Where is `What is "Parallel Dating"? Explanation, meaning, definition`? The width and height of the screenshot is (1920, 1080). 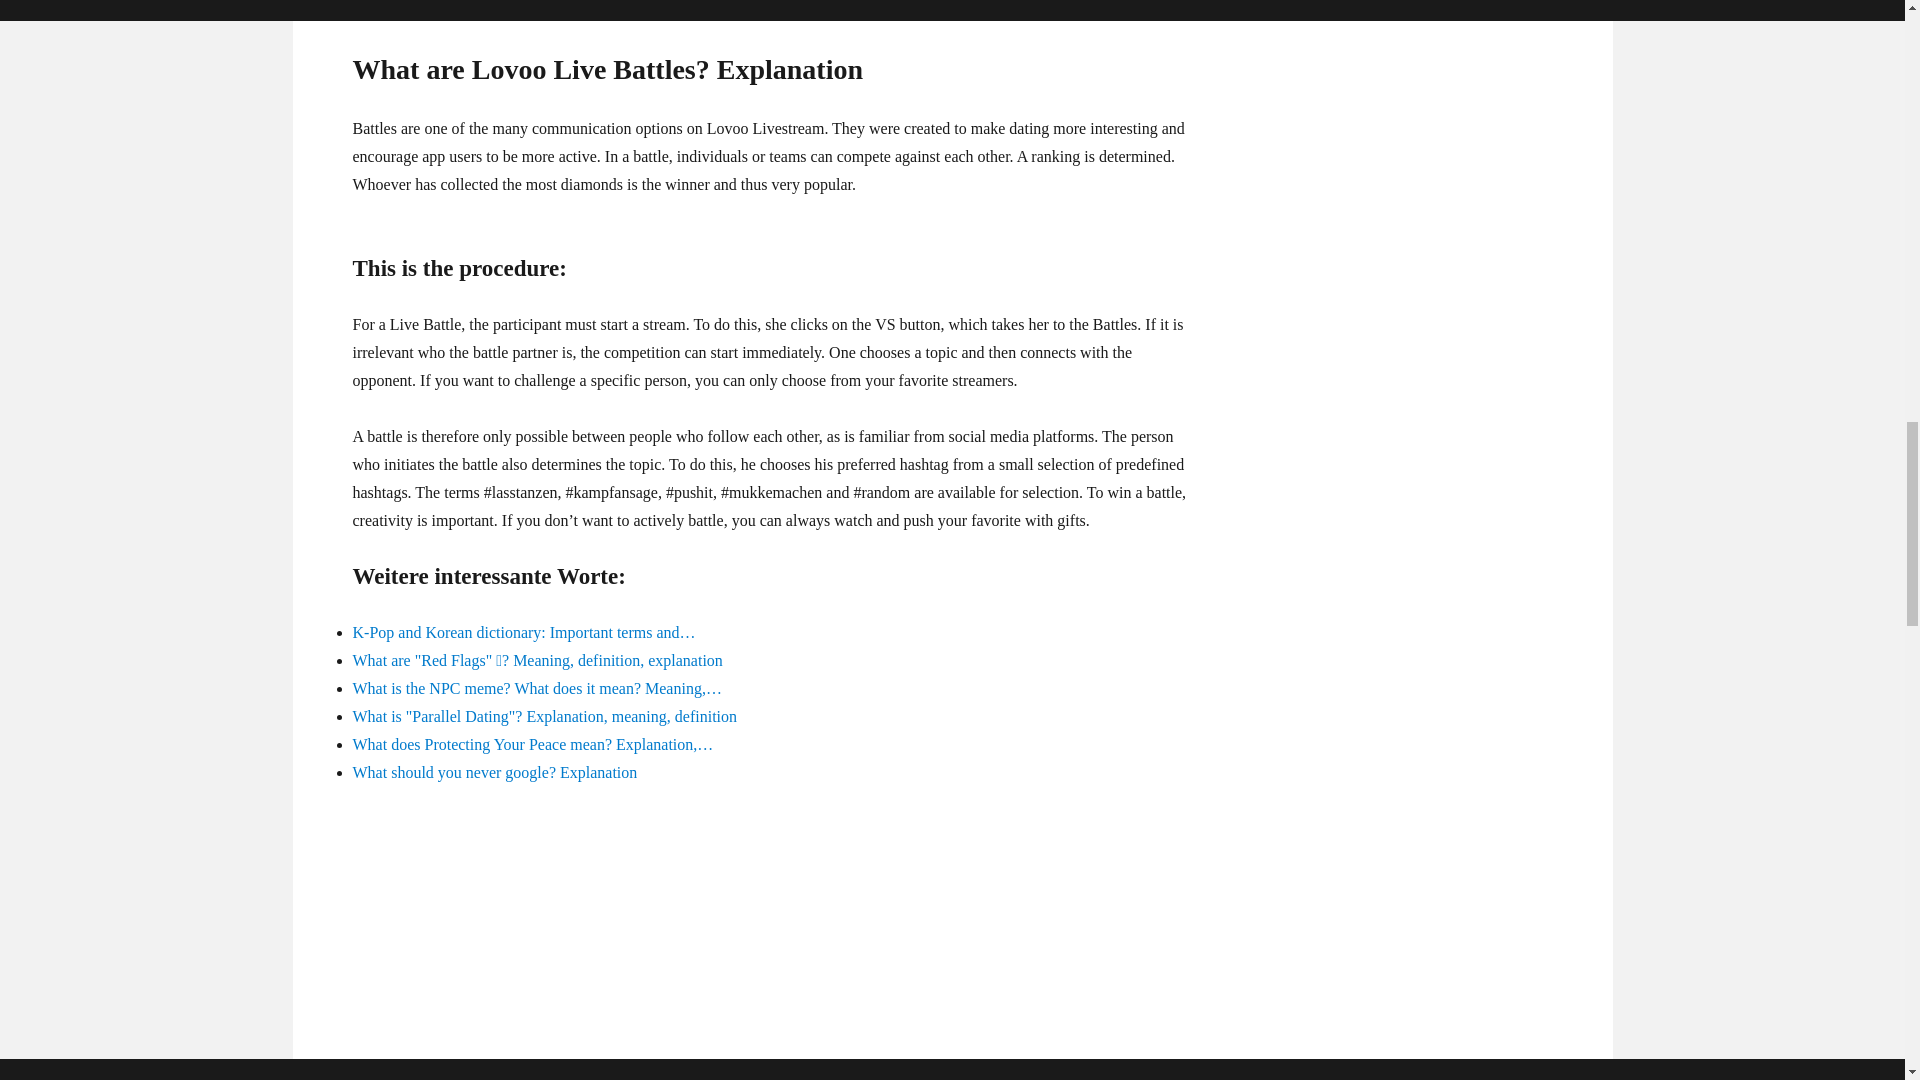
What is "Parallel Dating"? Explanation, meaning, definition is located at coordinates (544, 716).